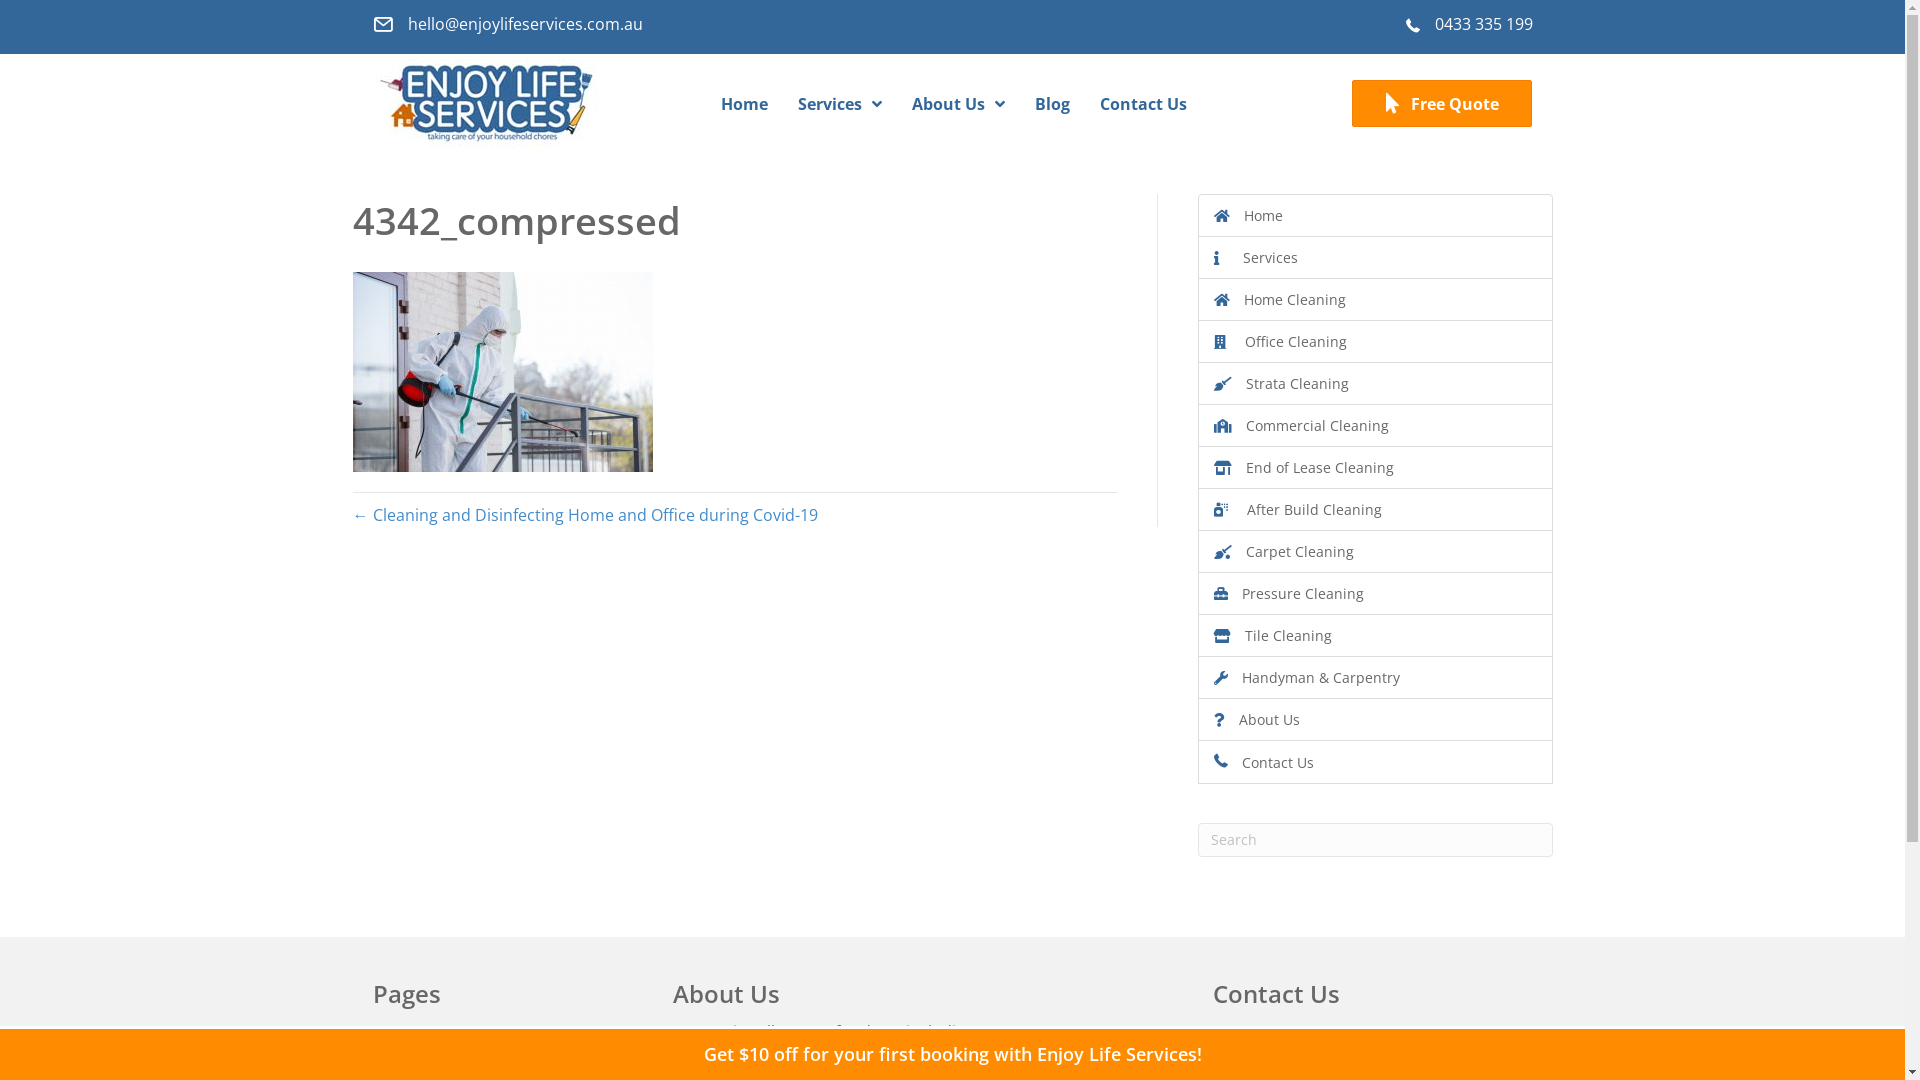  Describe the element at coordinates (1376, 300) in the screenshot. I see `Home Cleaning` at that location.